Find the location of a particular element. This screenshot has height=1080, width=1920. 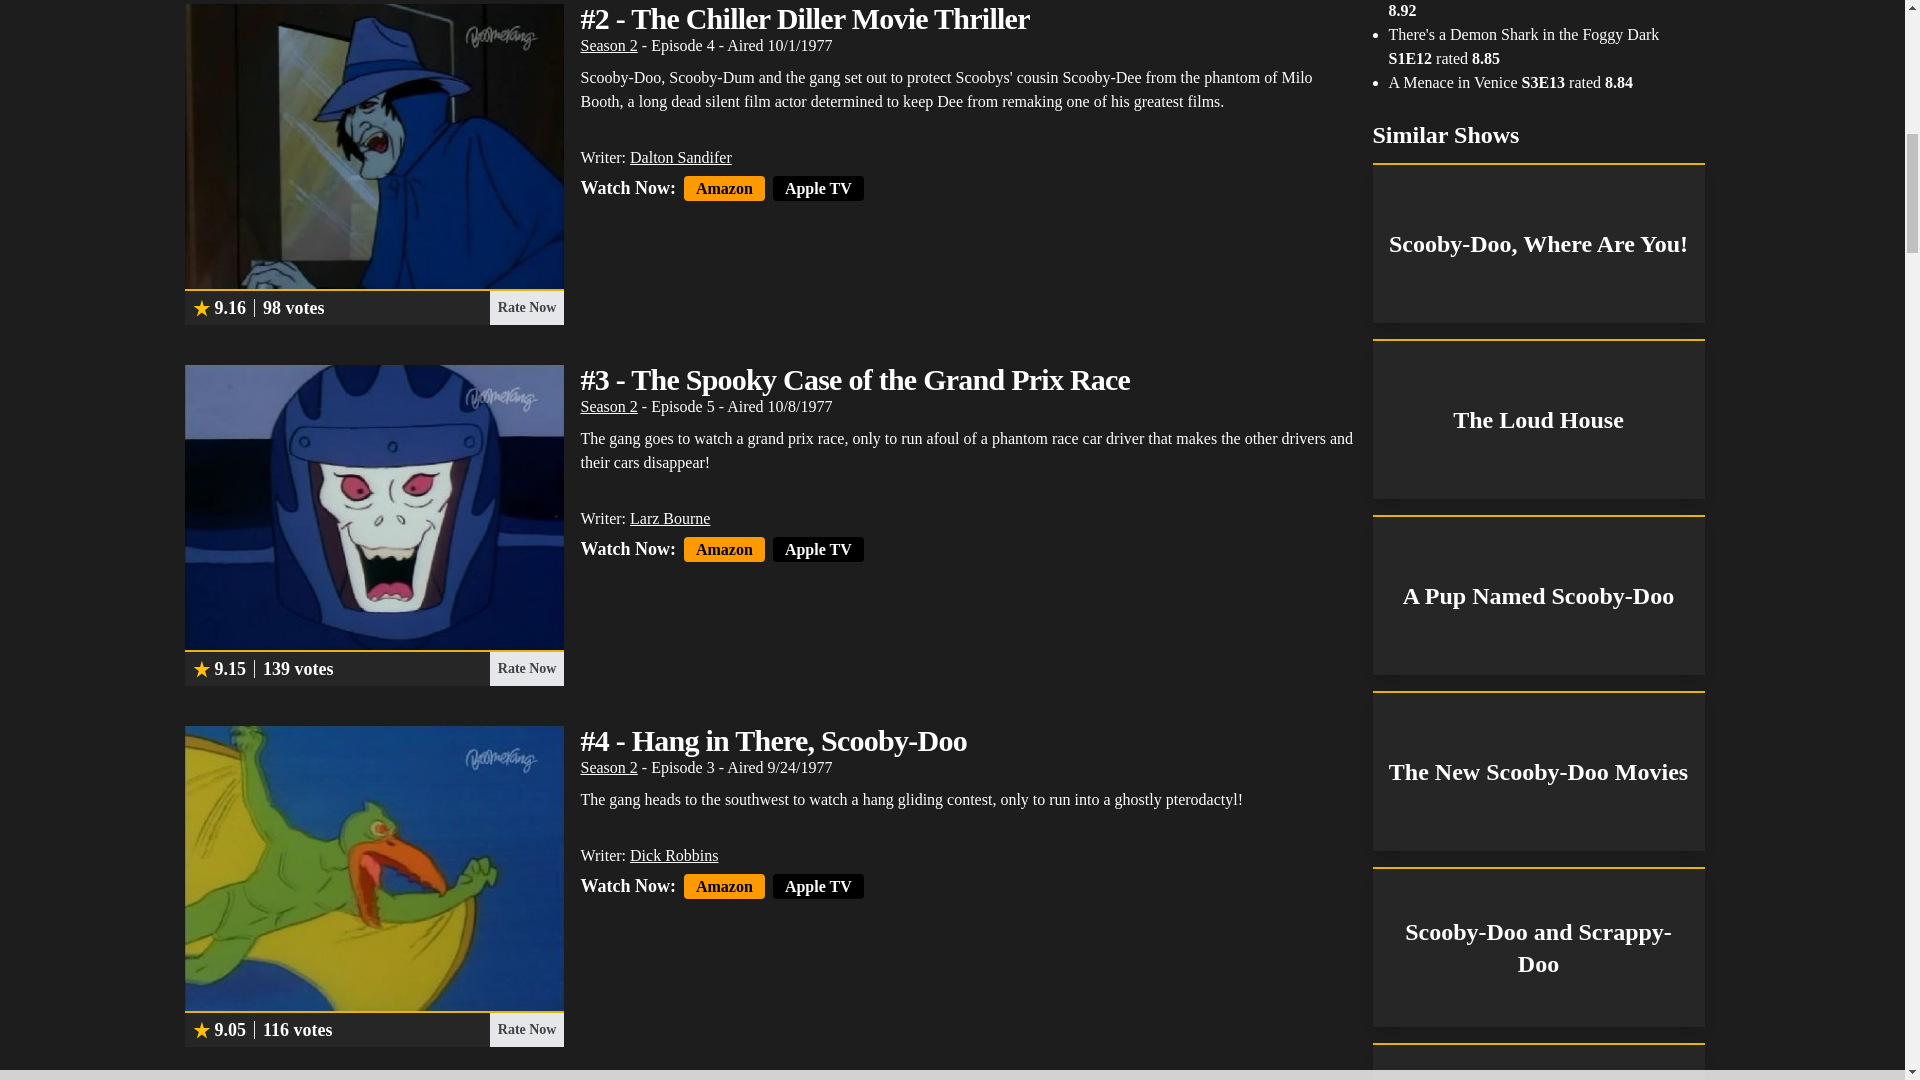

Rate Now is located at coordinates (526, 668).